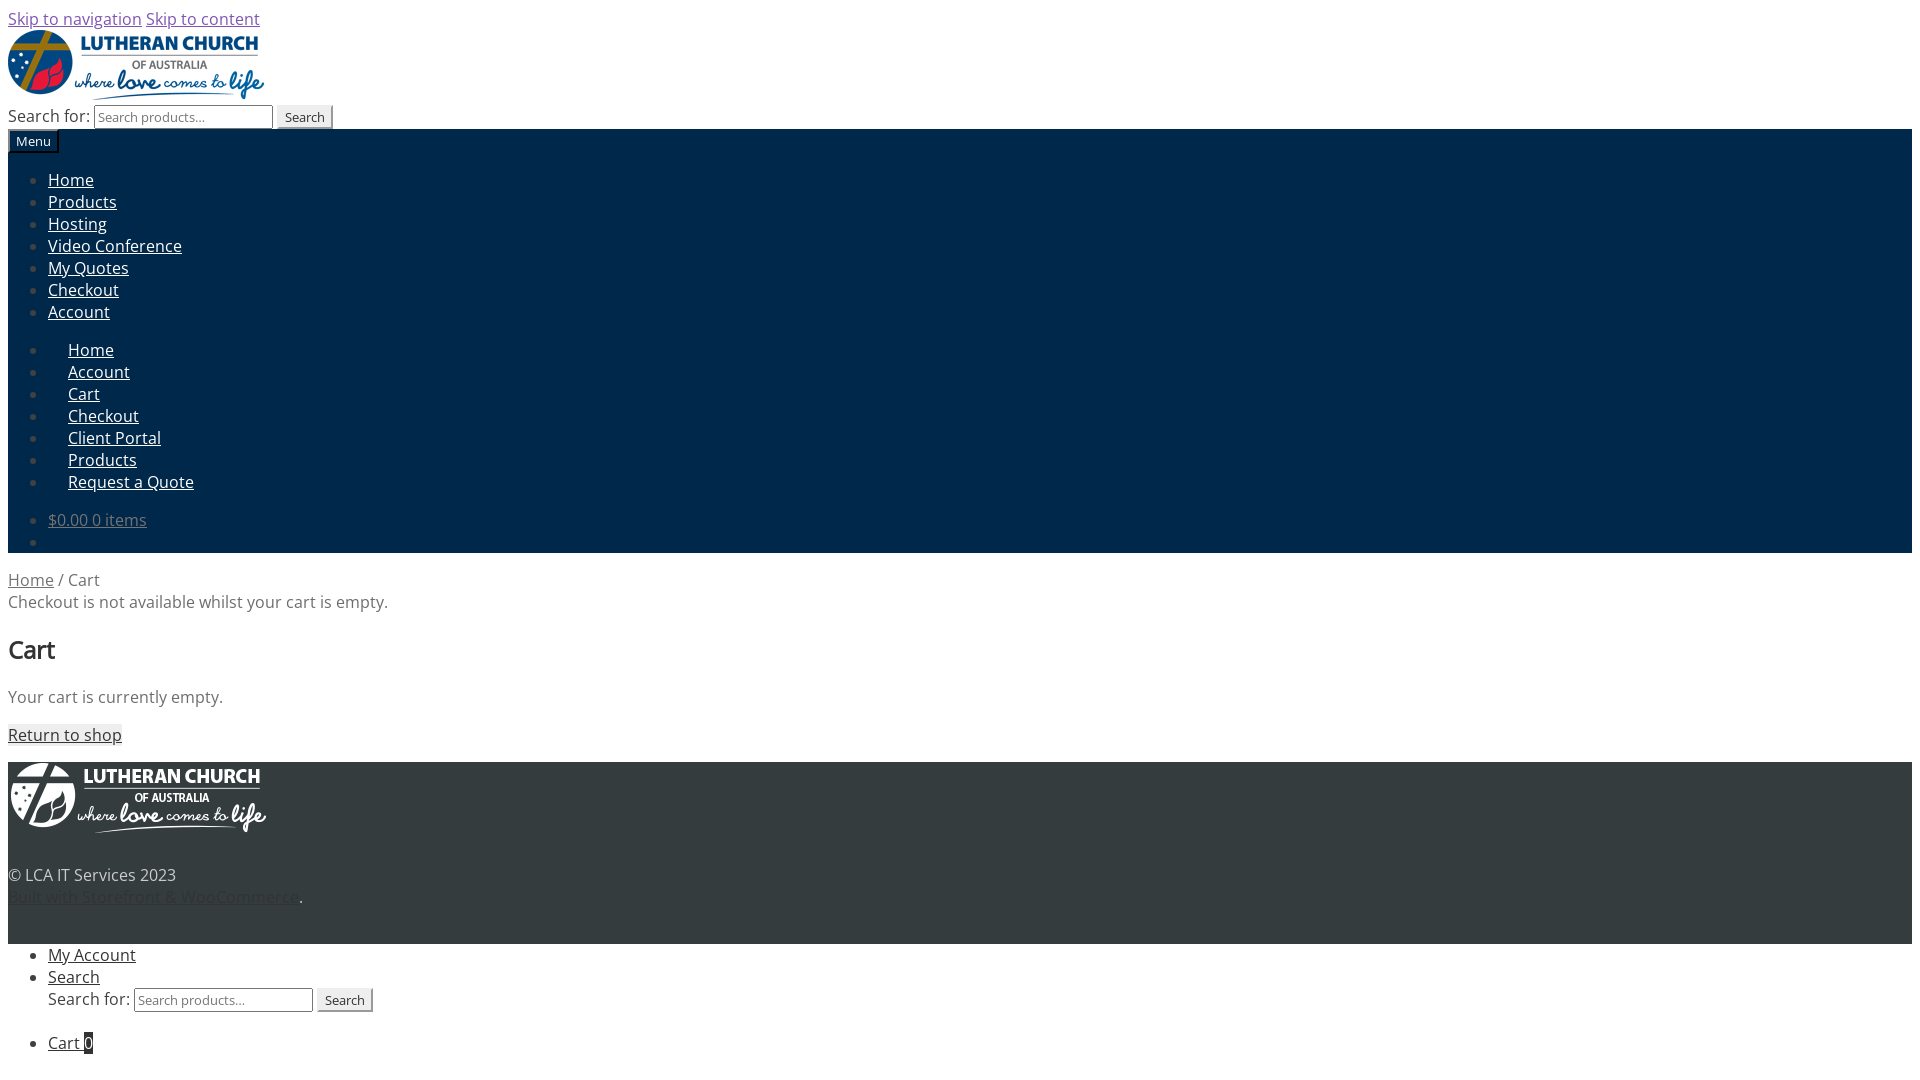 The image size is (1920, 1080). What do you see at coordinates (92, 955) in the screenshot?
I see `My Account` at bounding box center [92, 955].